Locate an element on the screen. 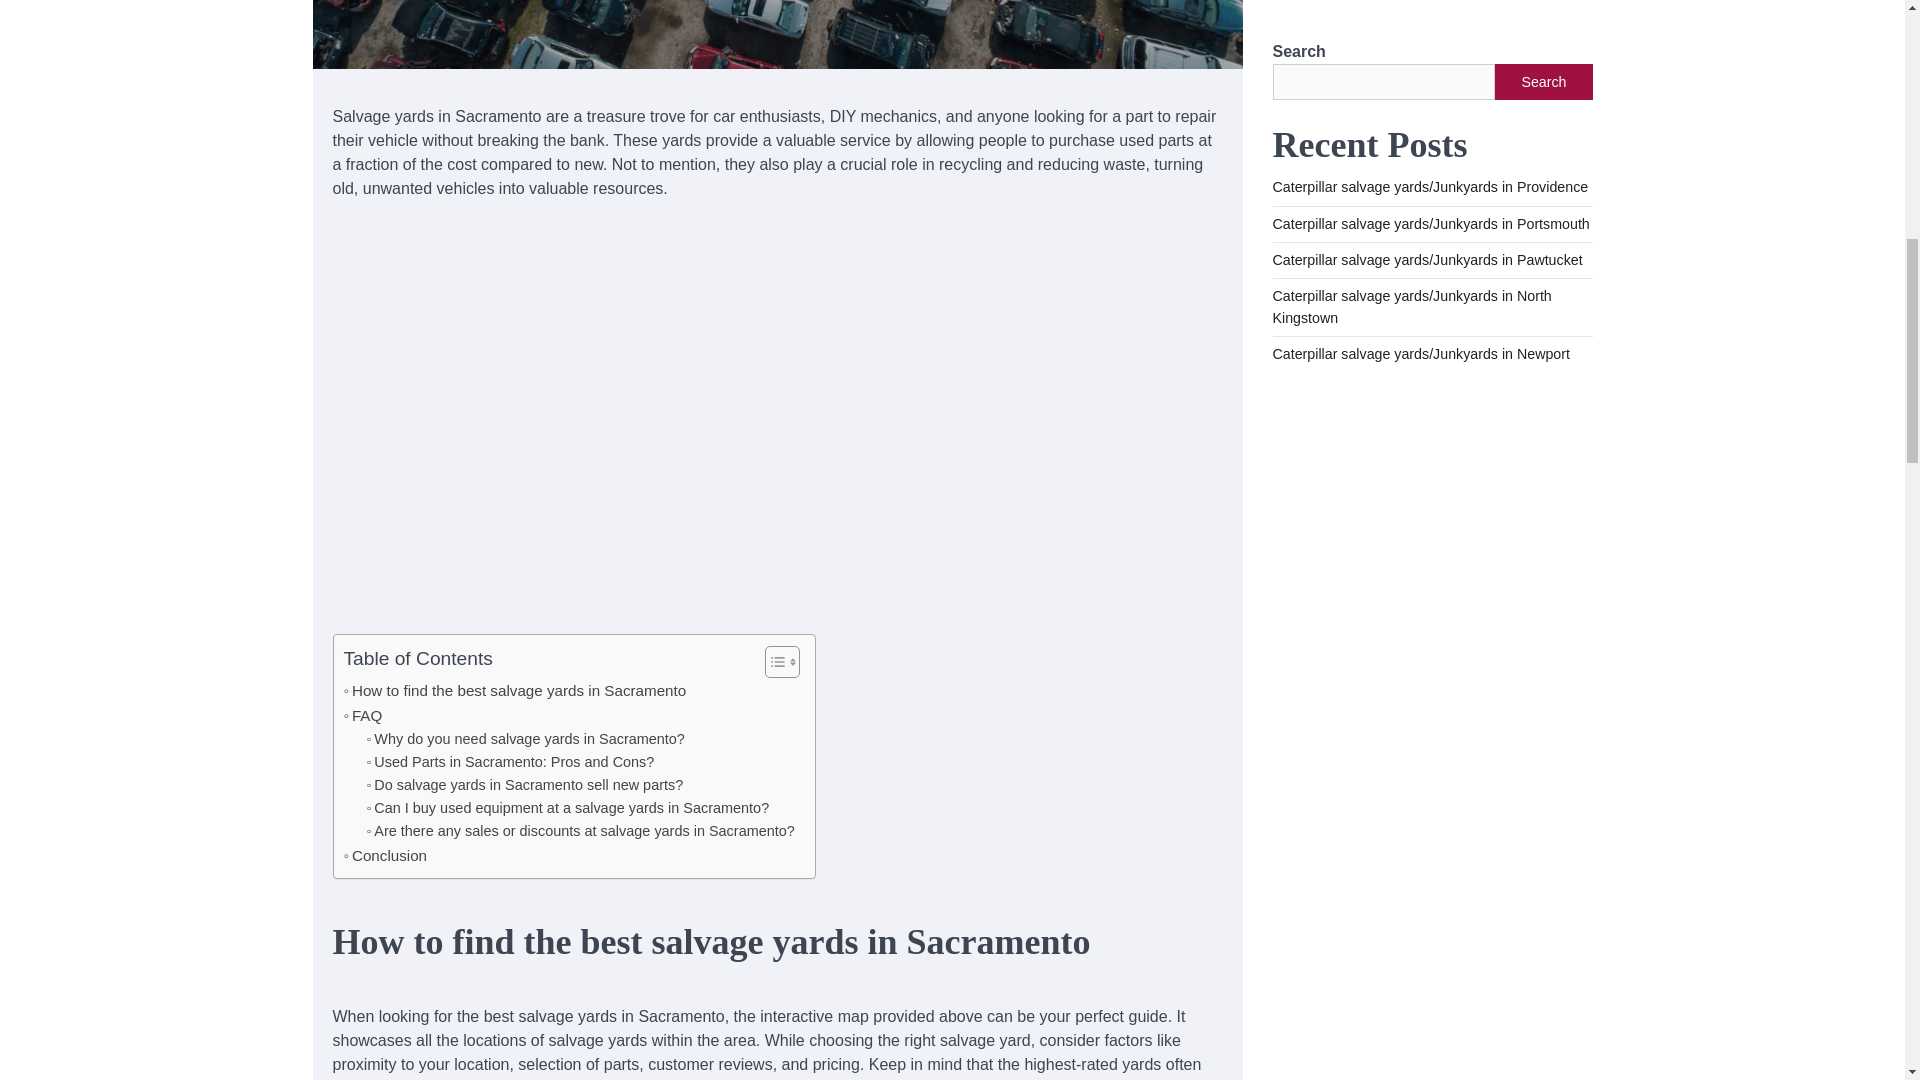 This screenshot has height=1080, width=1920. Used Parts in Sacramento: Pros and Cons? is located at coordinates (510, 762).